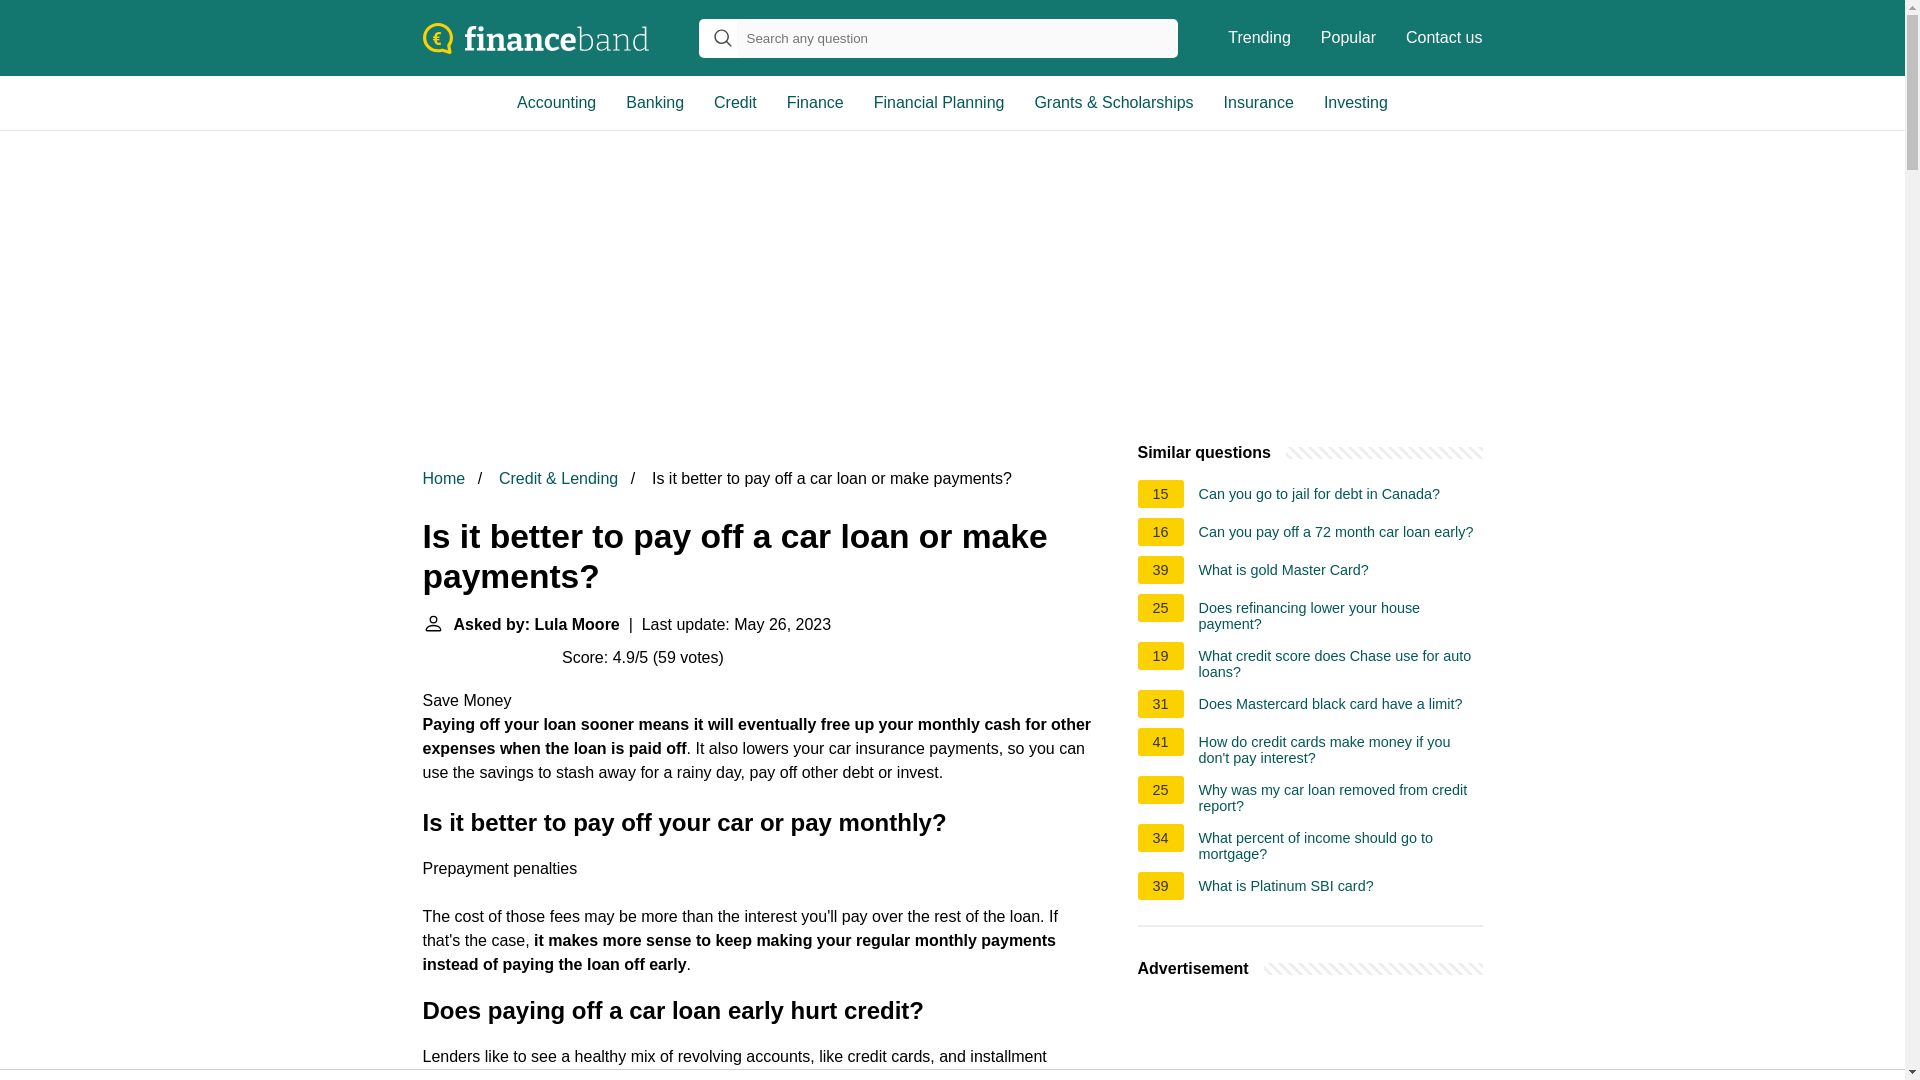 This screenshot has height=1080, width=1920. What do you see at coordinates (1259, 38) in the screenshot?
I see `Trending` at bounding box center [1259, 38].